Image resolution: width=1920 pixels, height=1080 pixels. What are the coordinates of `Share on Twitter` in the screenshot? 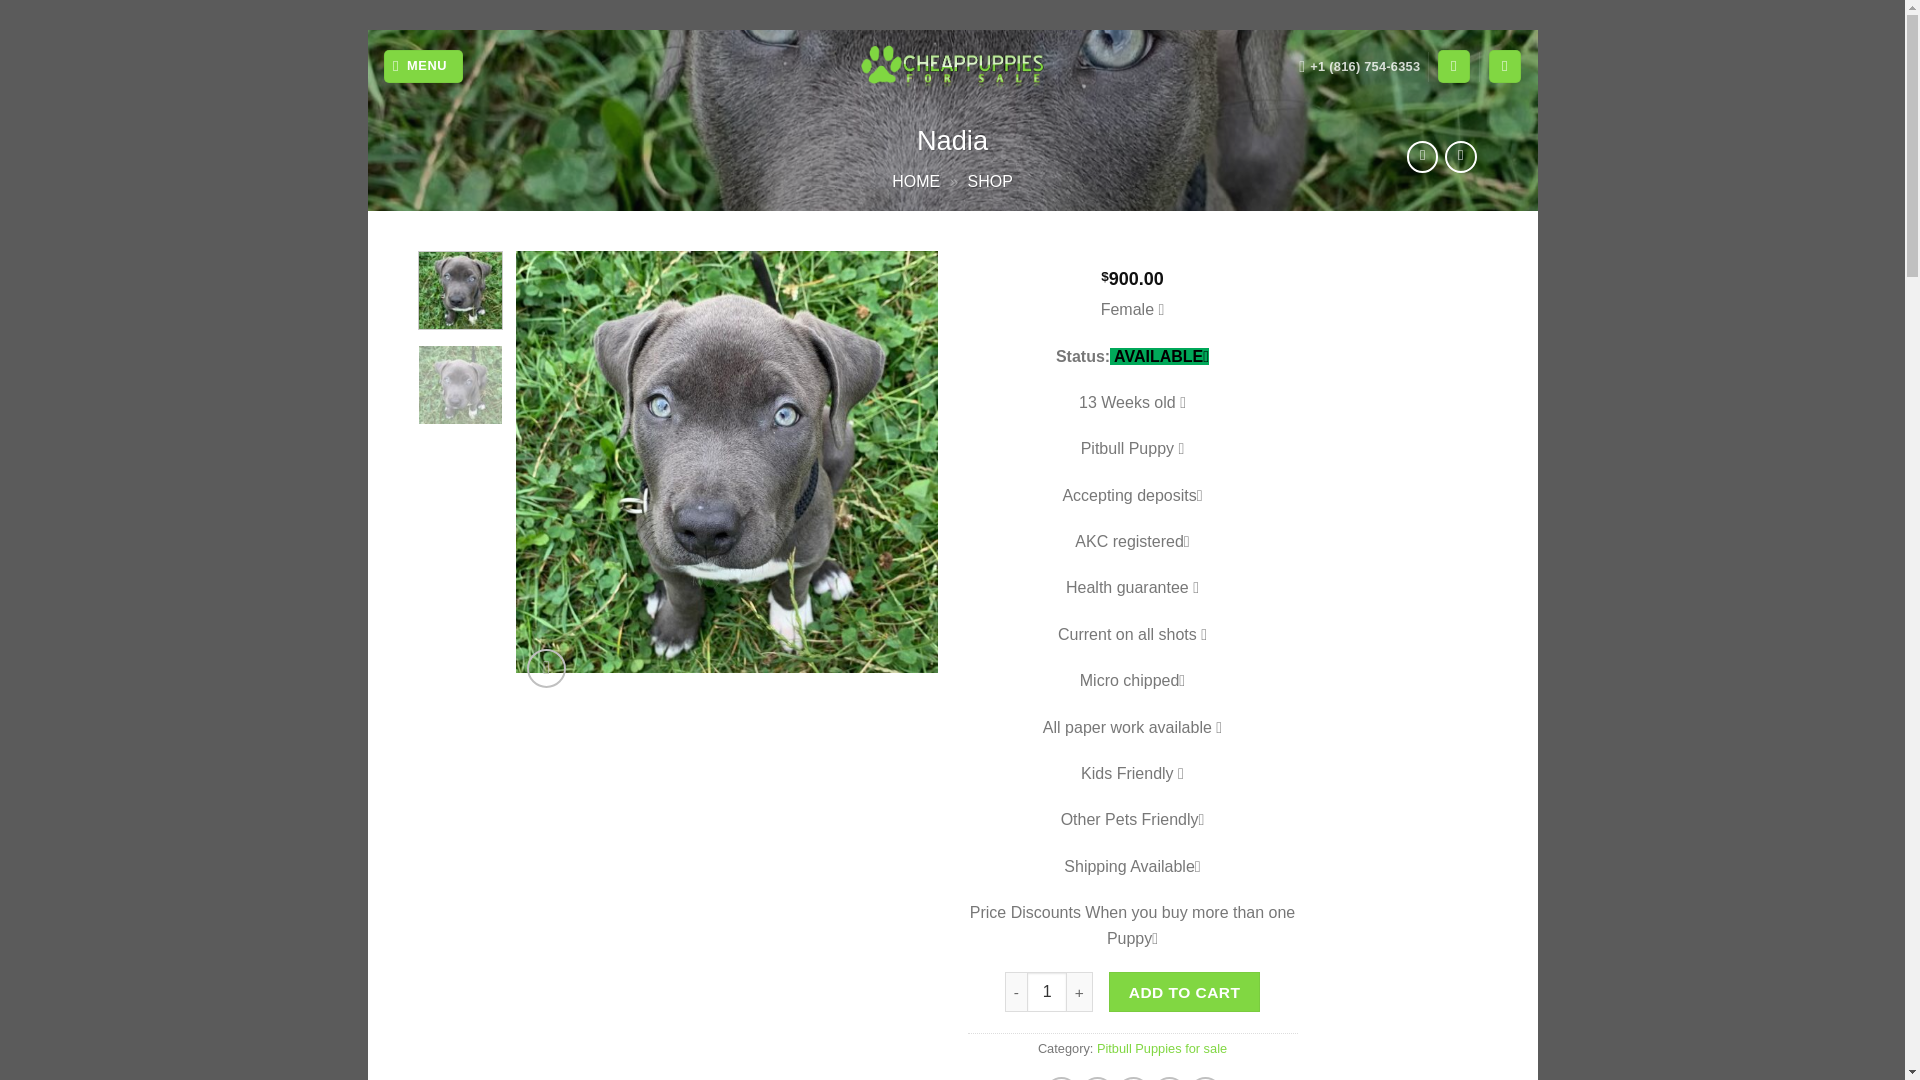 It's located at (1096, 1078).